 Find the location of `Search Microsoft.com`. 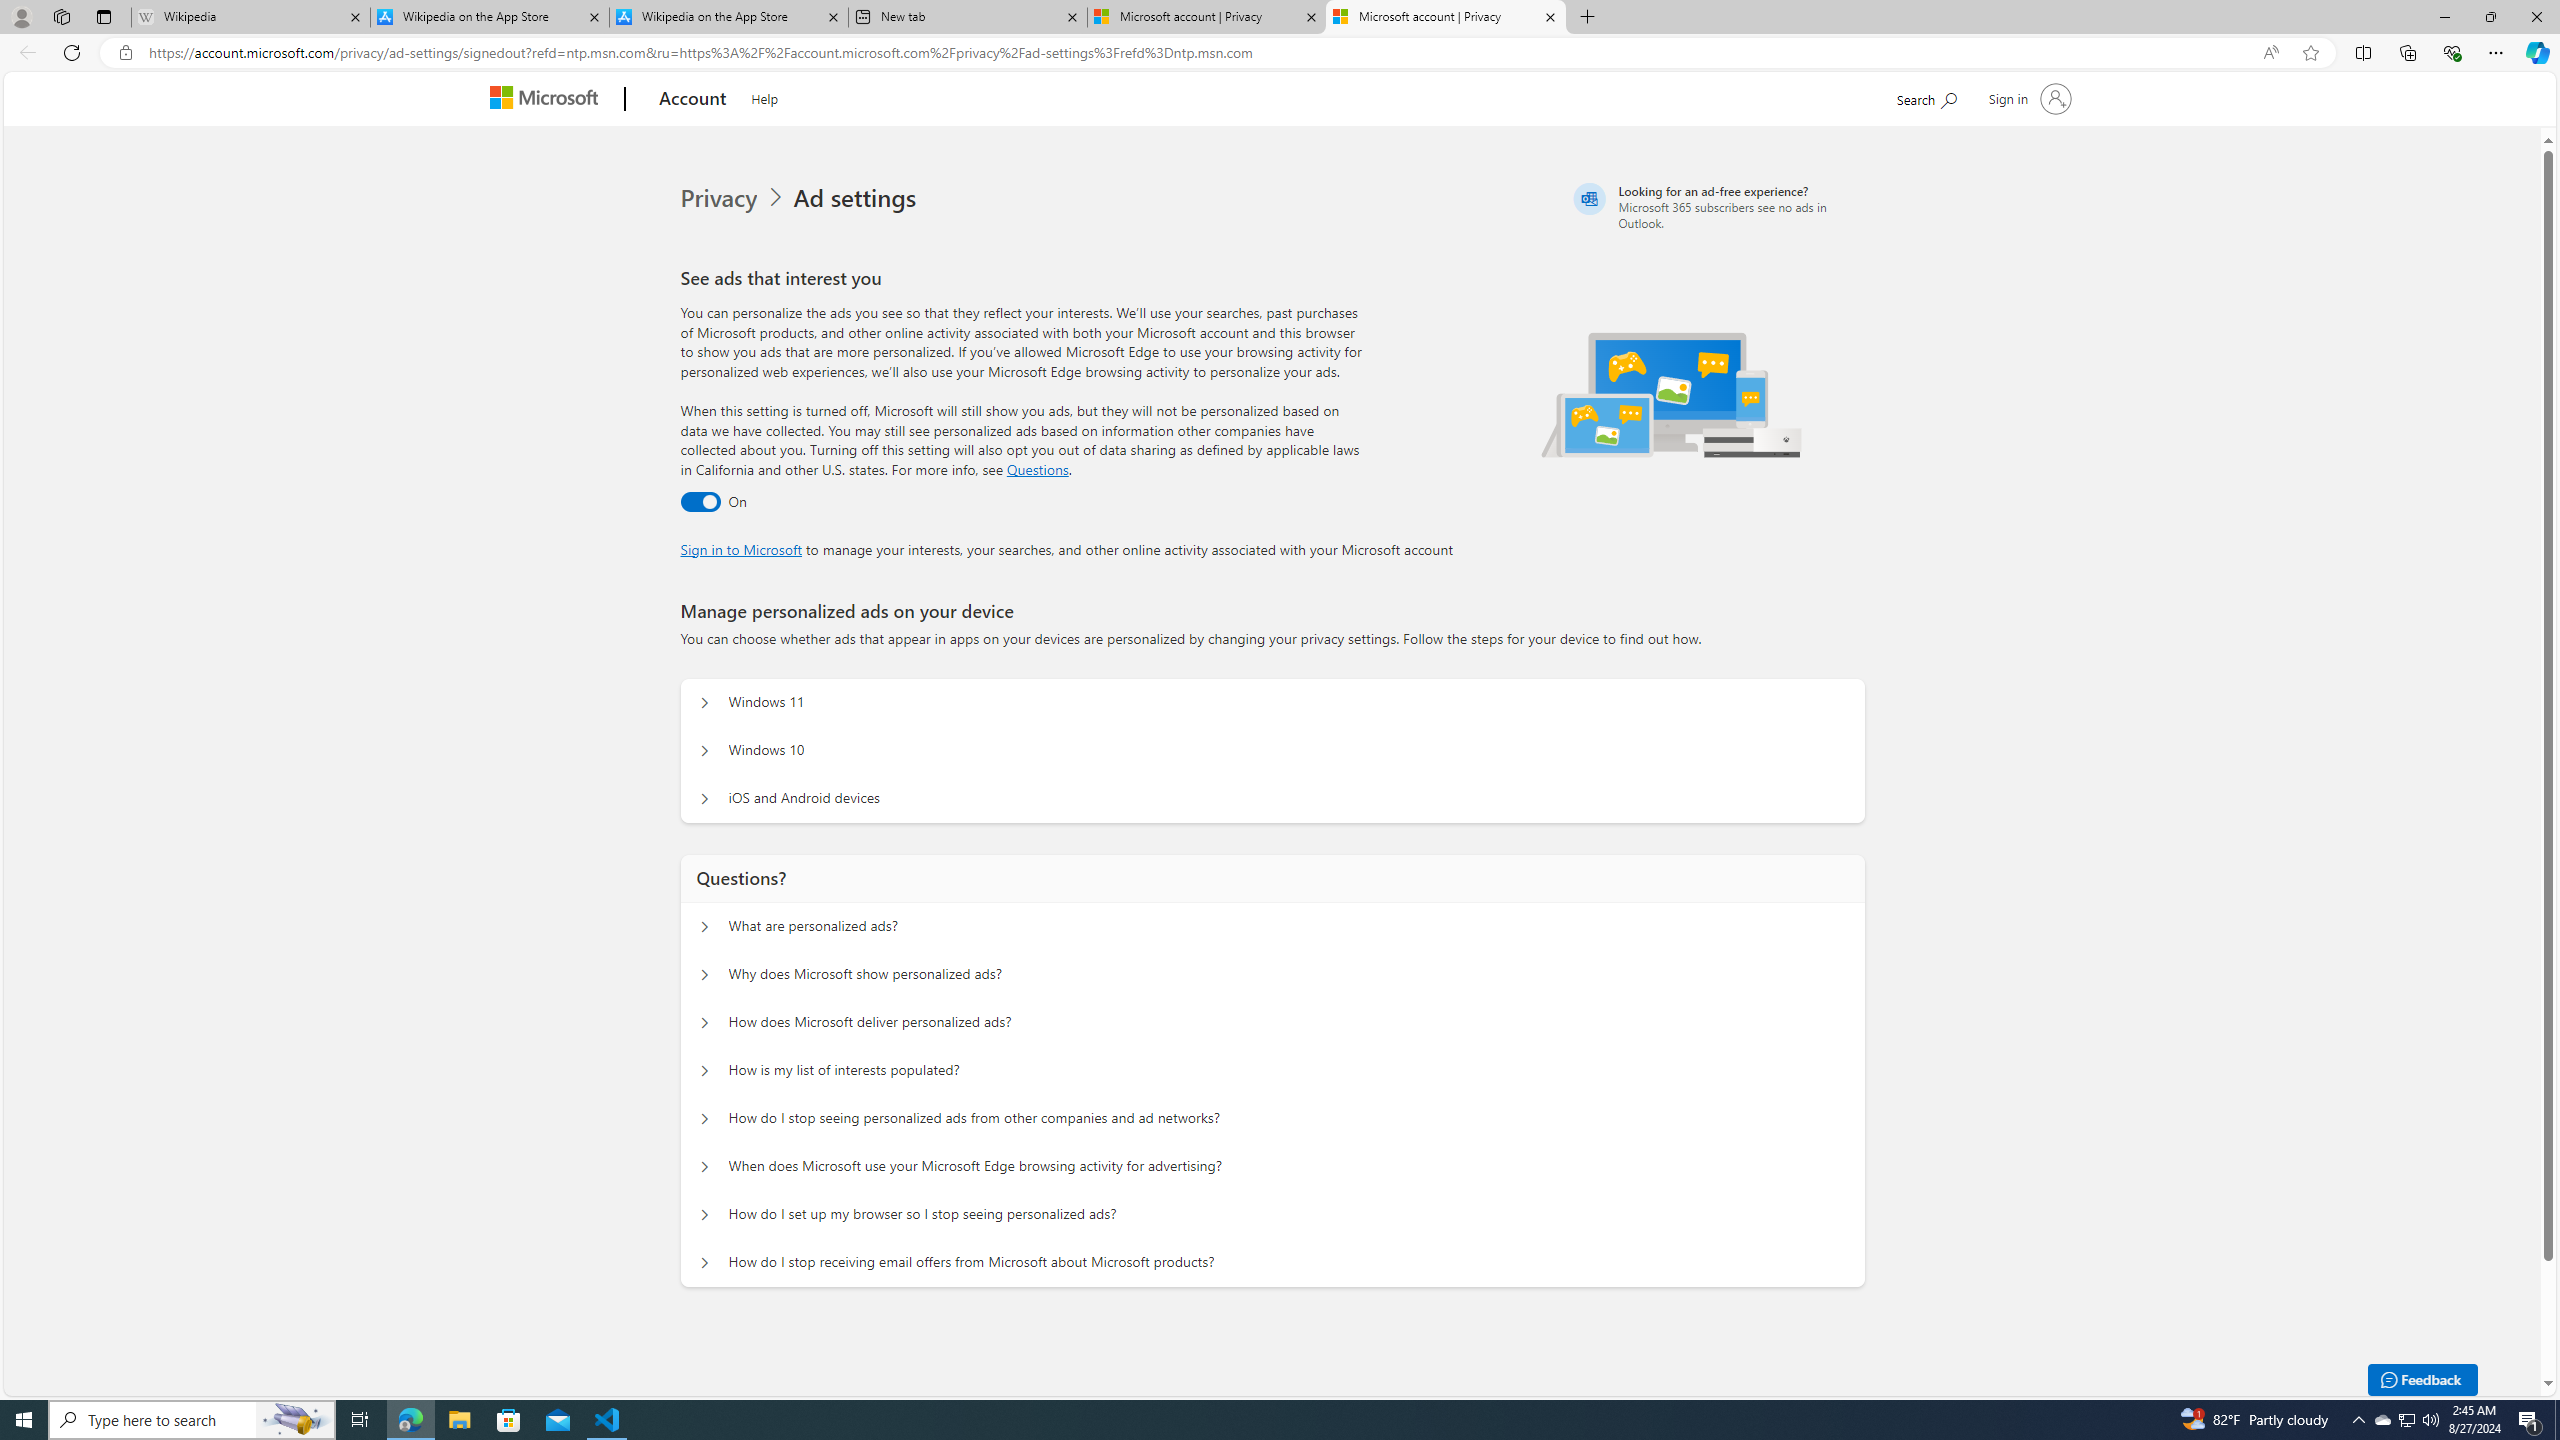

Search Microsoft.com is located at coordinates (1926, 96).